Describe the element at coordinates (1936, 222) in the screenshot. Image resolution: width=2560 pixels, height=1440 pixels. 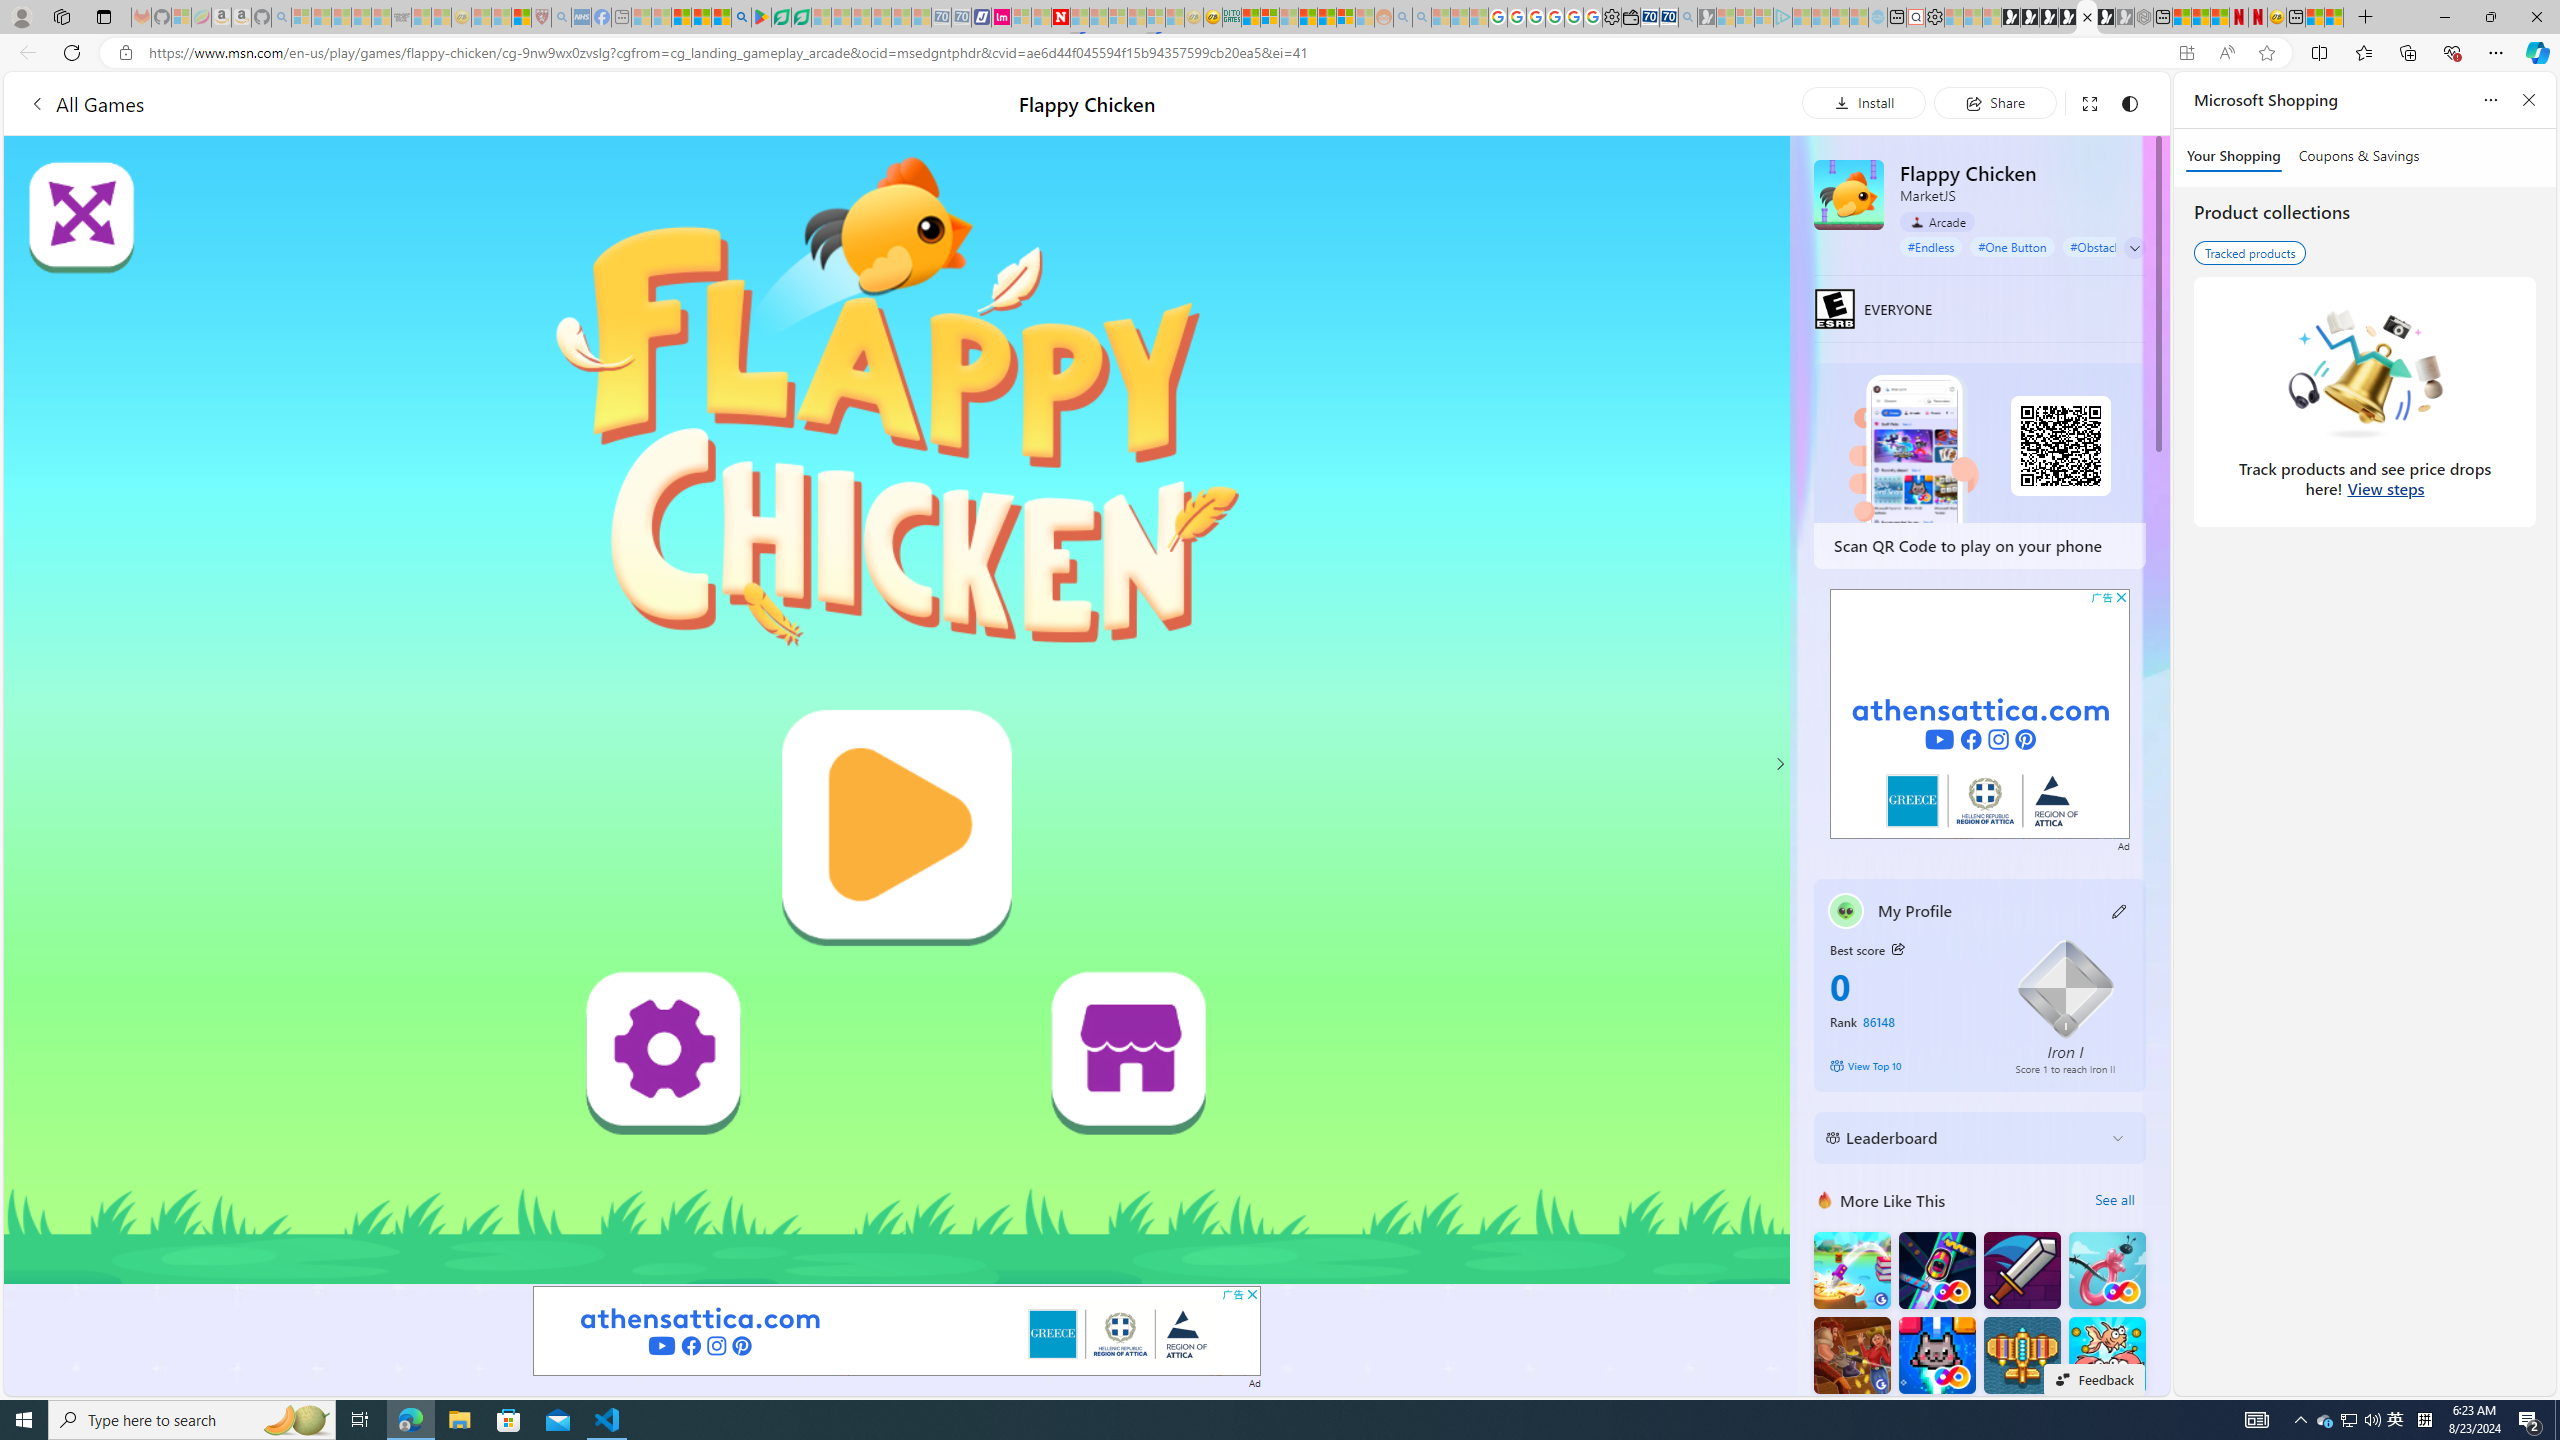
I see `Arcade` at that location.